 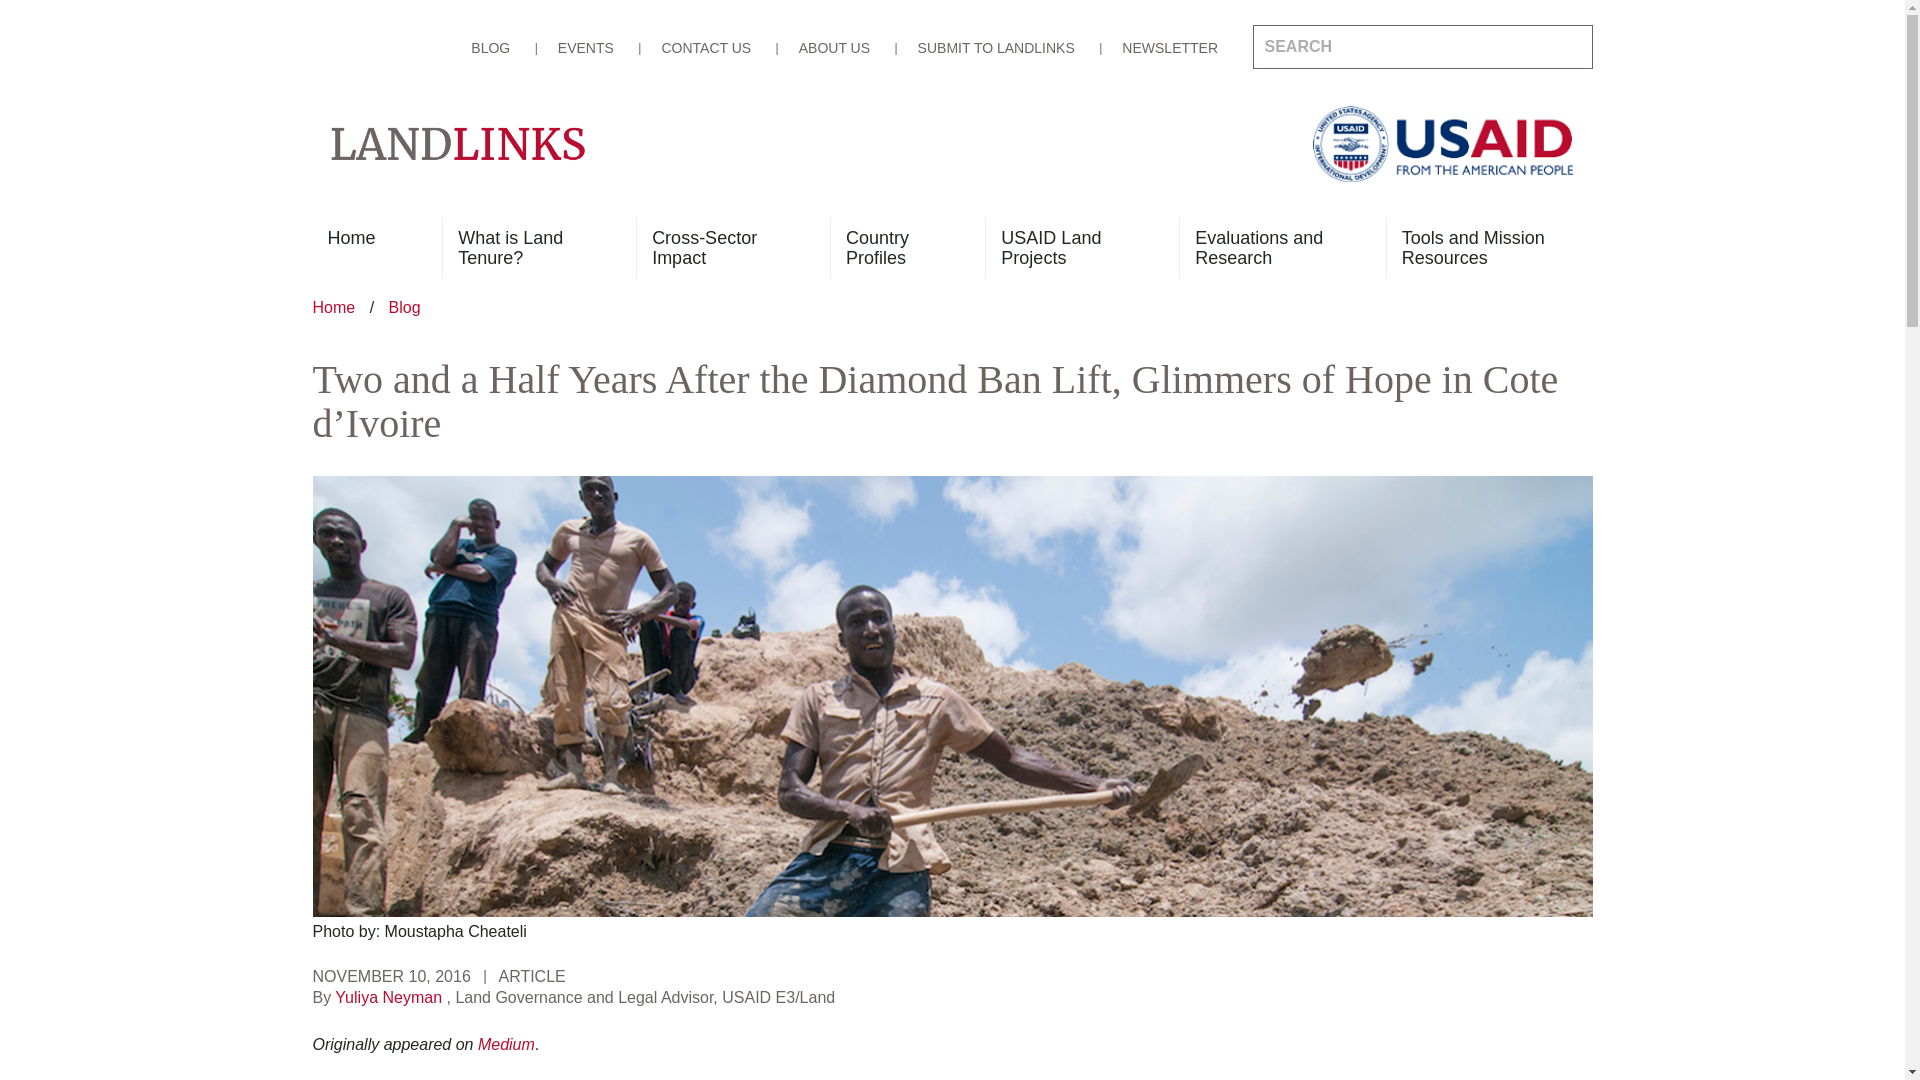 What do you see at coordinates (586, 48) in the screenshot?
I see `EVENTS` at bounding box center [586, 48].